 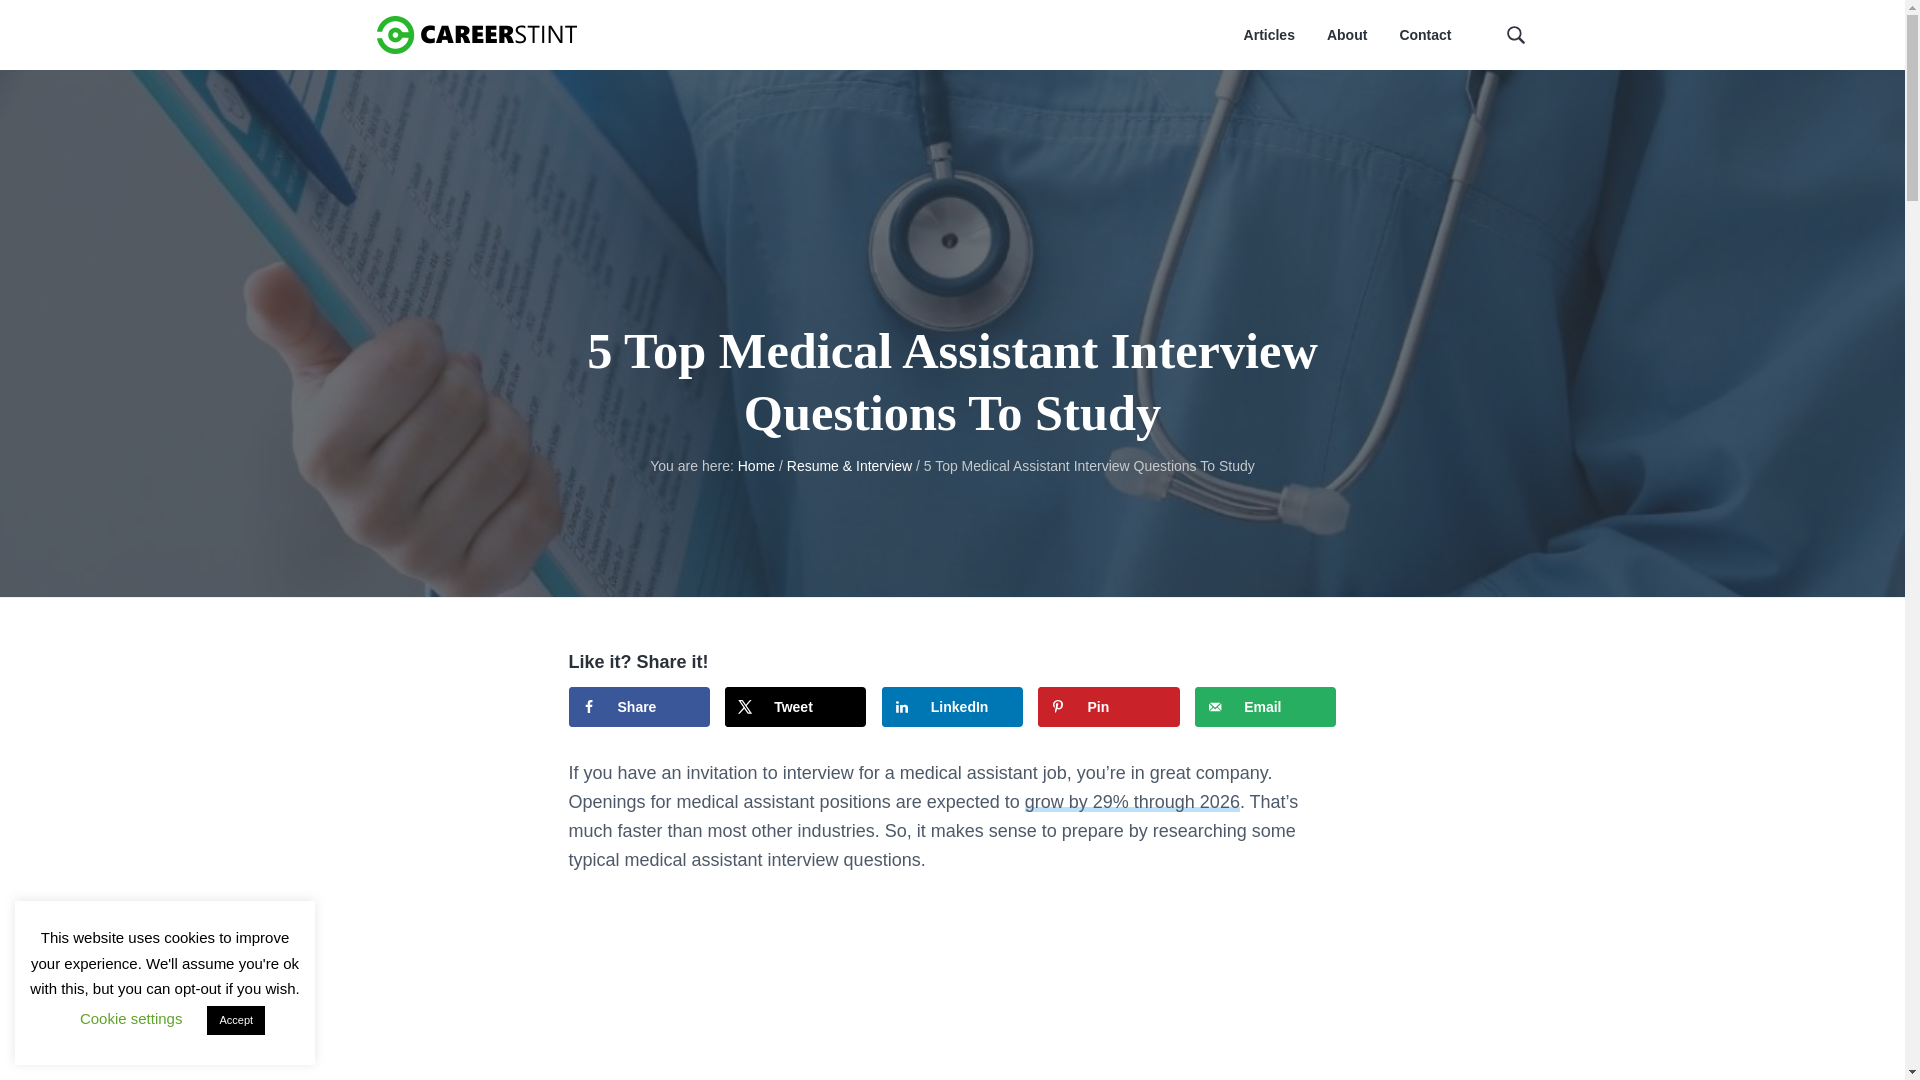 What do you see at coordinates (131, 1018) in the screenshot?
I see `Cookie settings` at bounding box center [131, 1018].